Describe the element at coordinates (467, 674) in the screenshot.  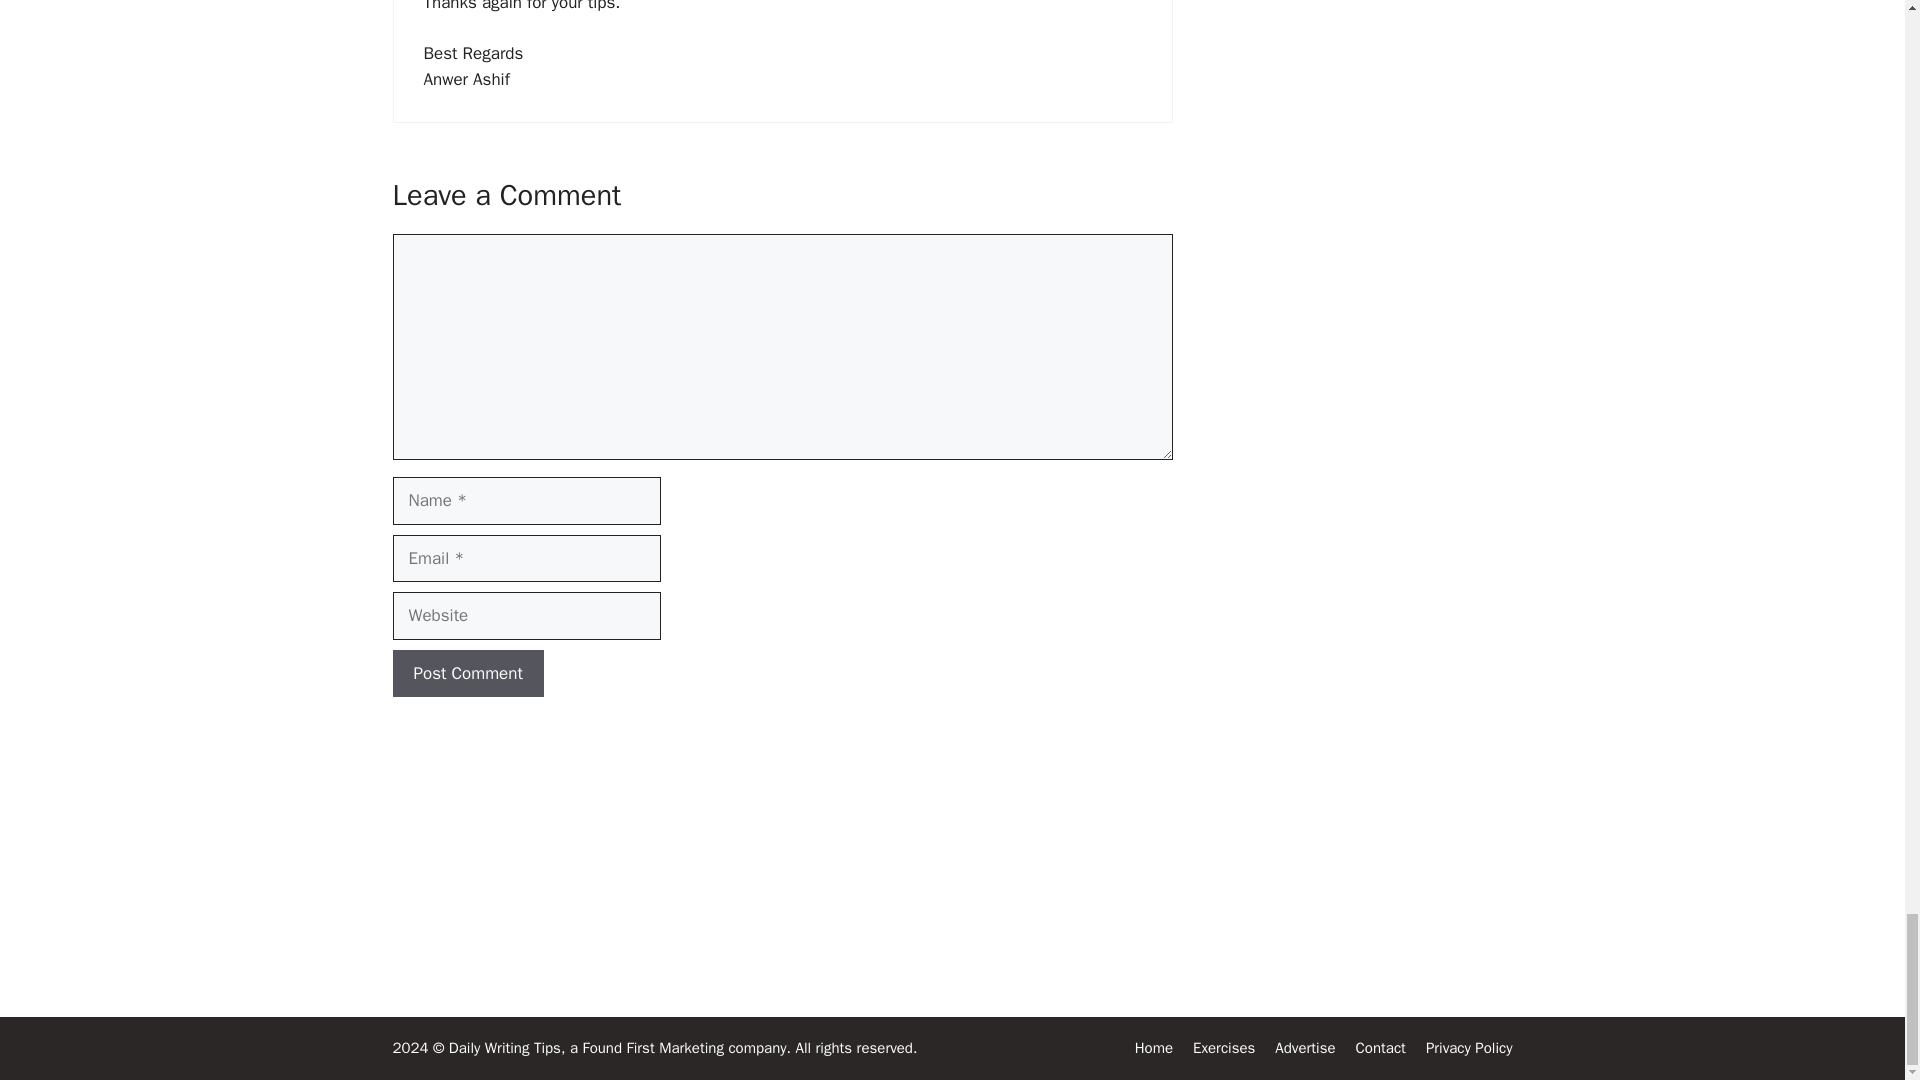
I see `Post Comment` at that location.